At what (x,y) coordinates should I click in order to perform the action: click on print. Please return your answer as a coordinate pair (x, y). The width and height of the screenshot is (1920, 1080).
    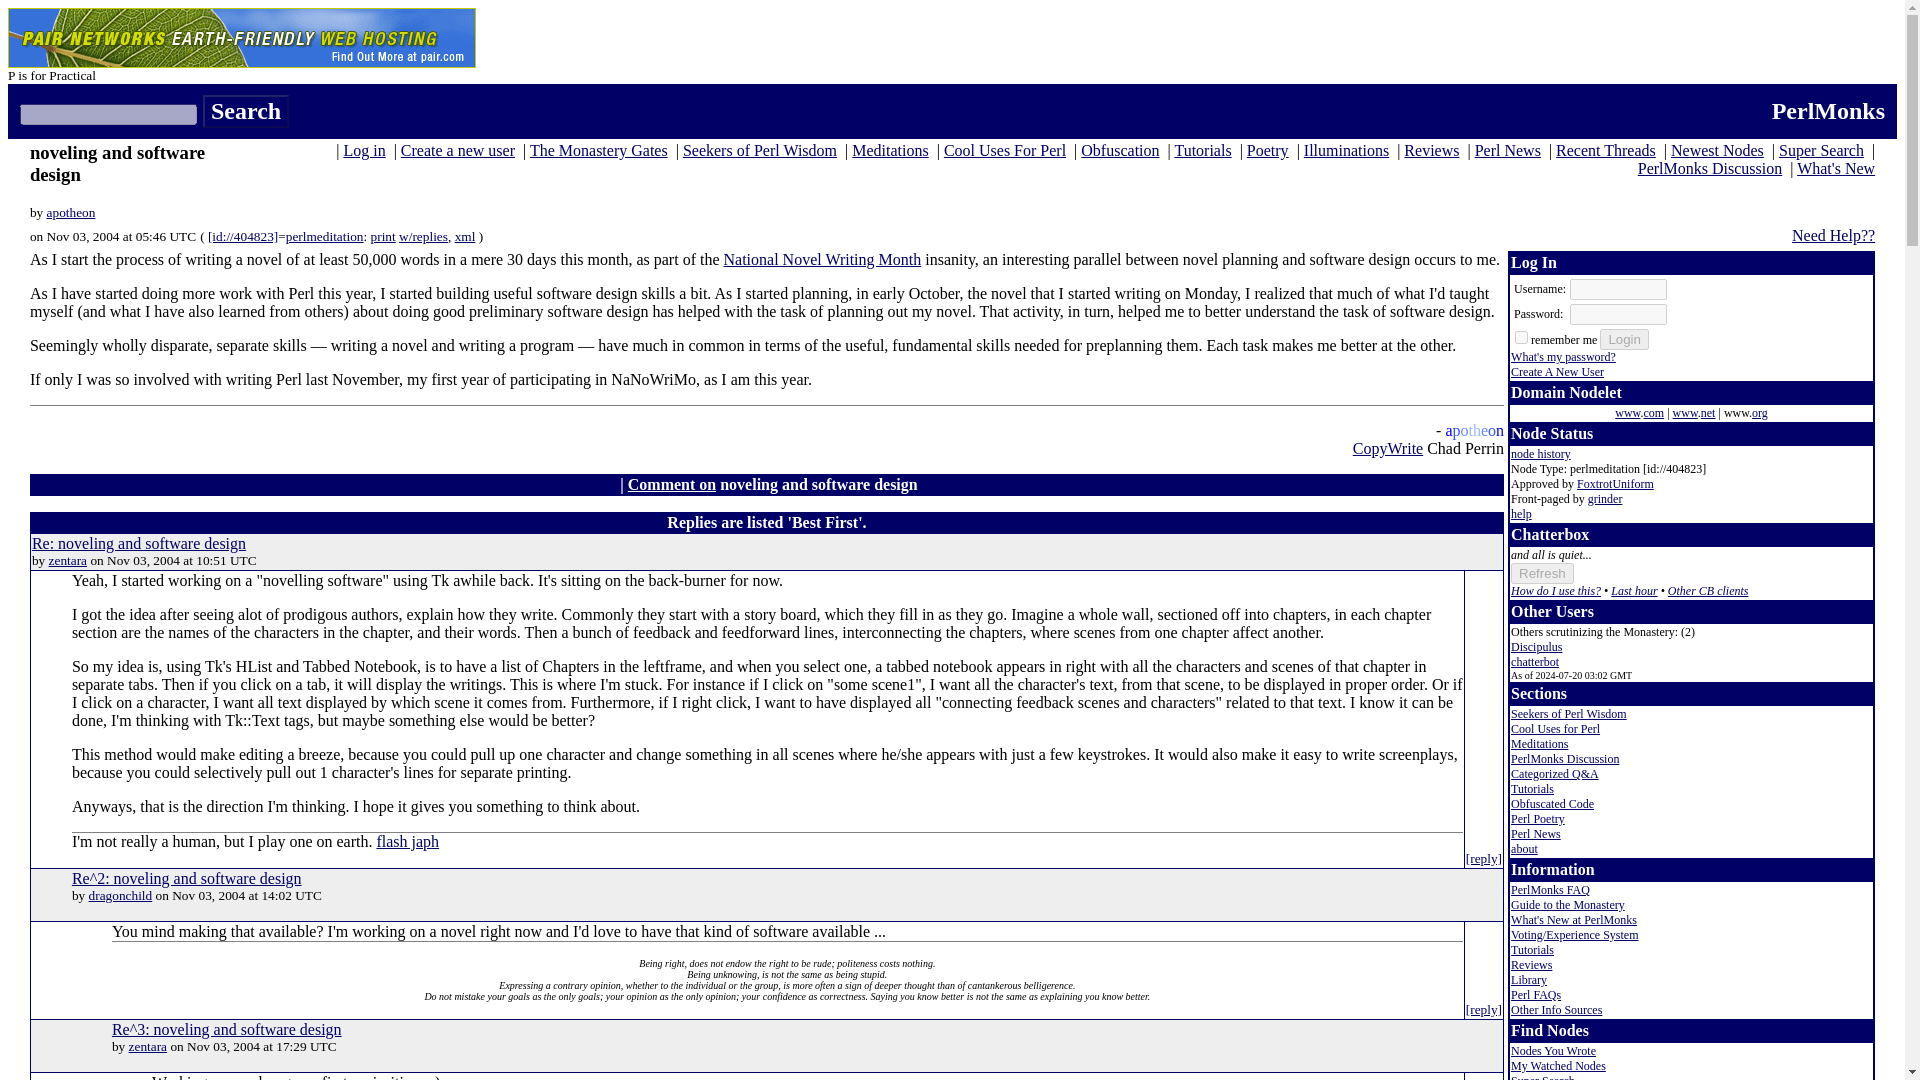
    Looking at the image, I should click on (382, 236).